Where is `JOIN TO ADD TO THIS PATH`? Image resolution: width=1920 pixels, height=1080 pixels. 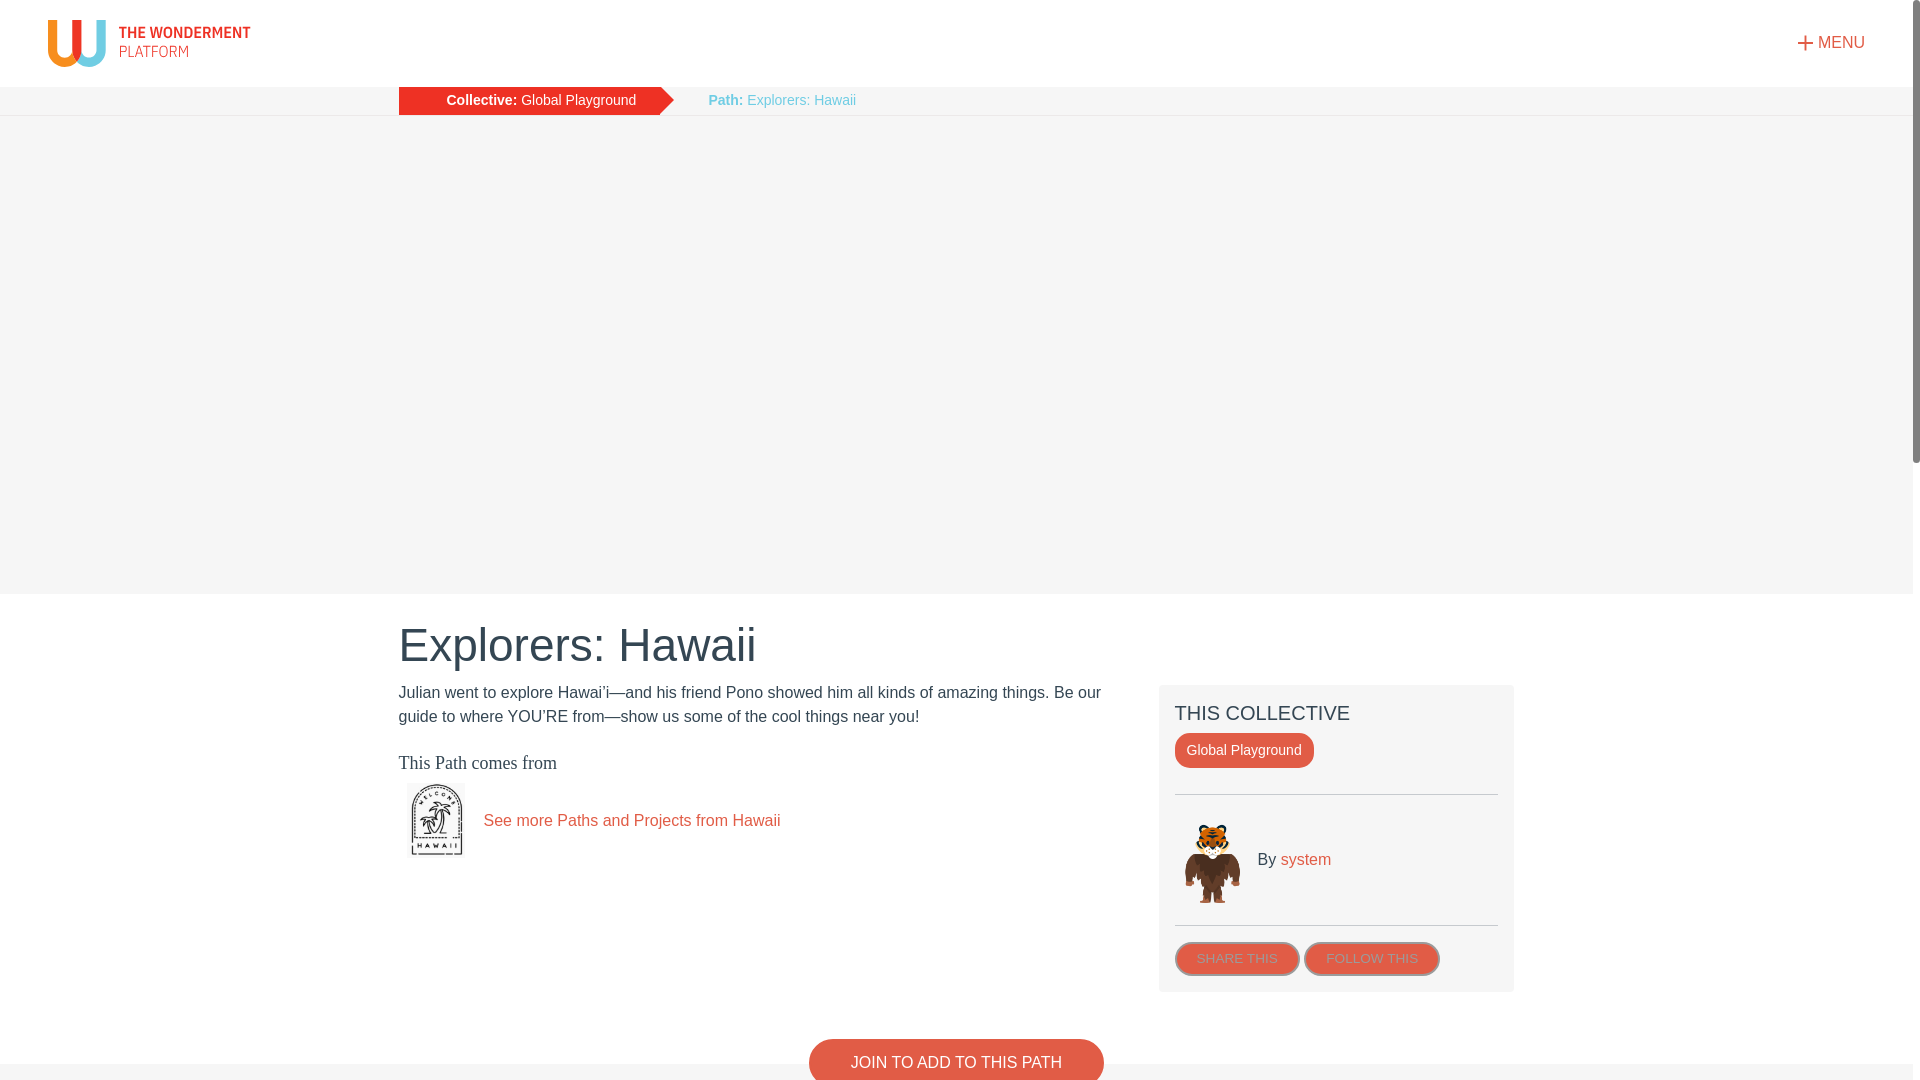
JOIN TO ADD TO THIS PATH is located at coordinates (956, 1059).